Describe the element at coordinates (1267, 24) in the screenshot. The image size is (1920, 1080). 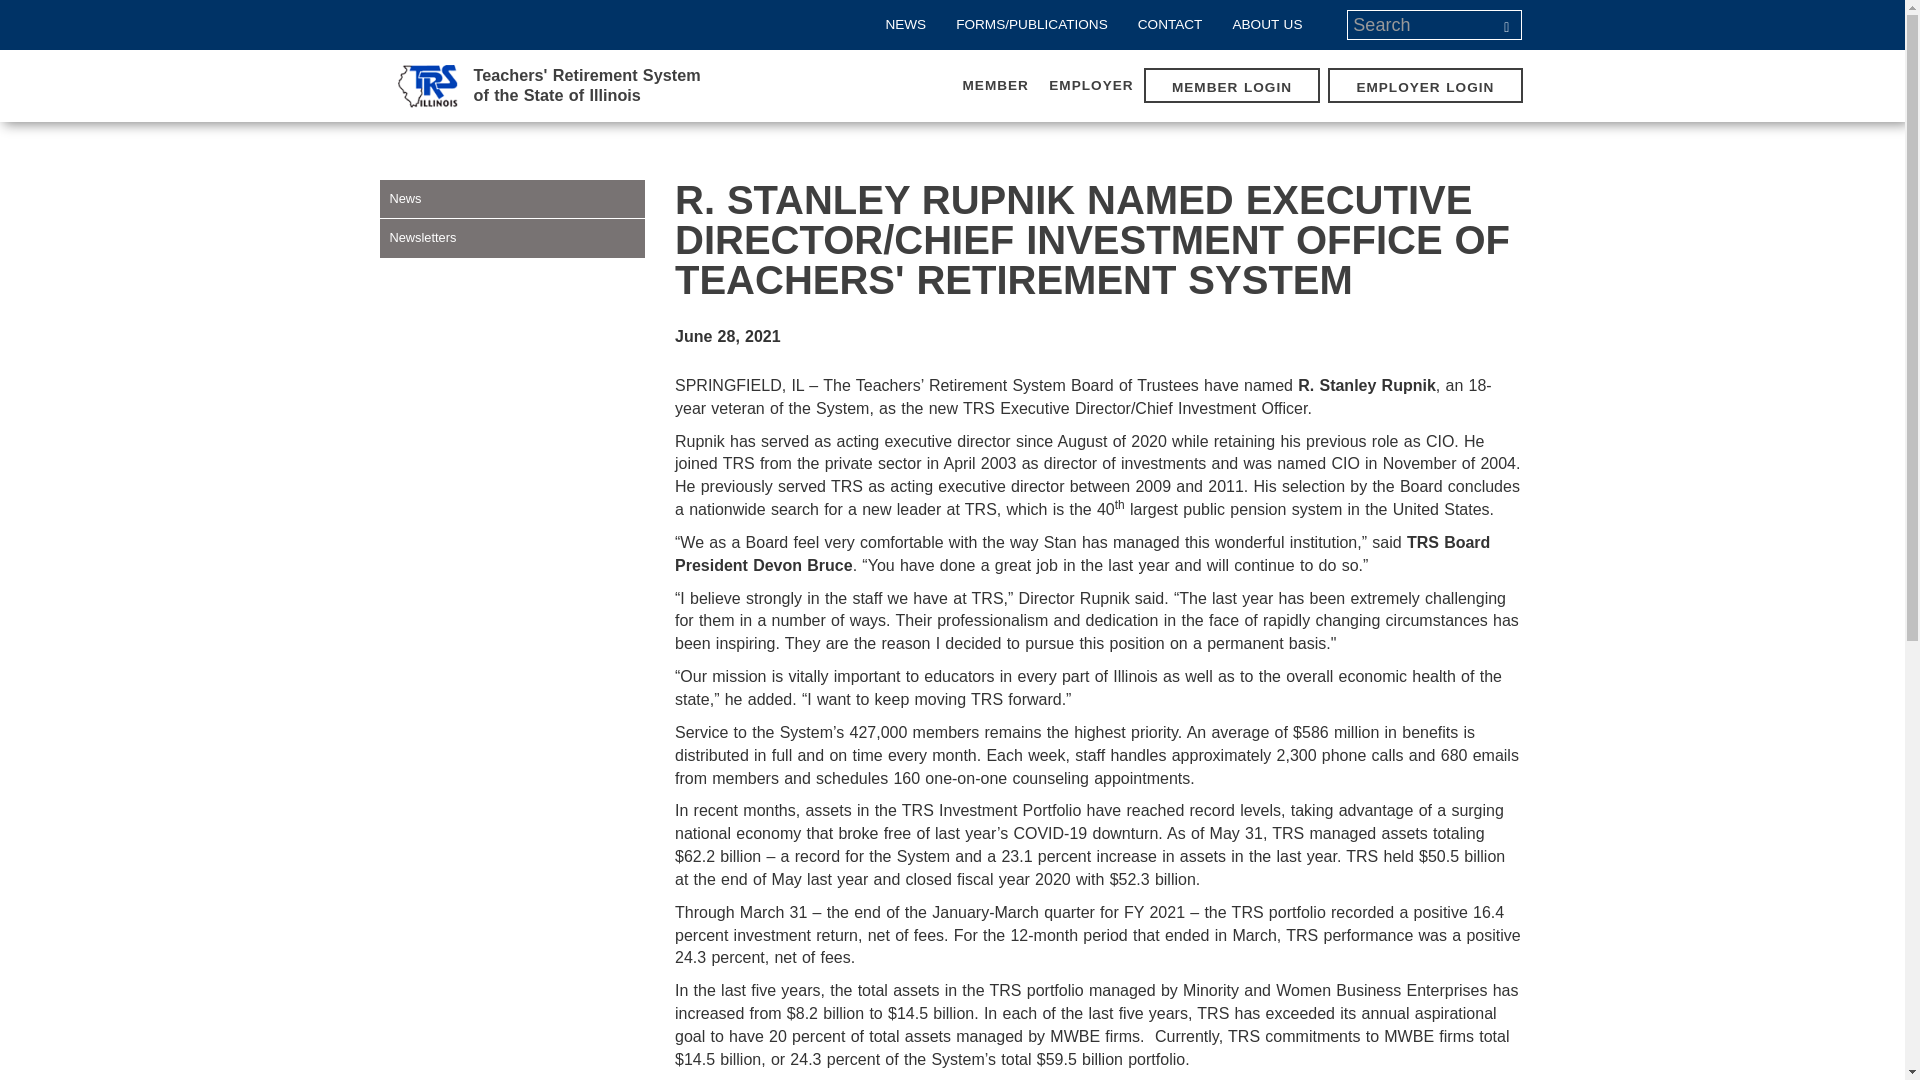
I see `Skip to main content` at that location.